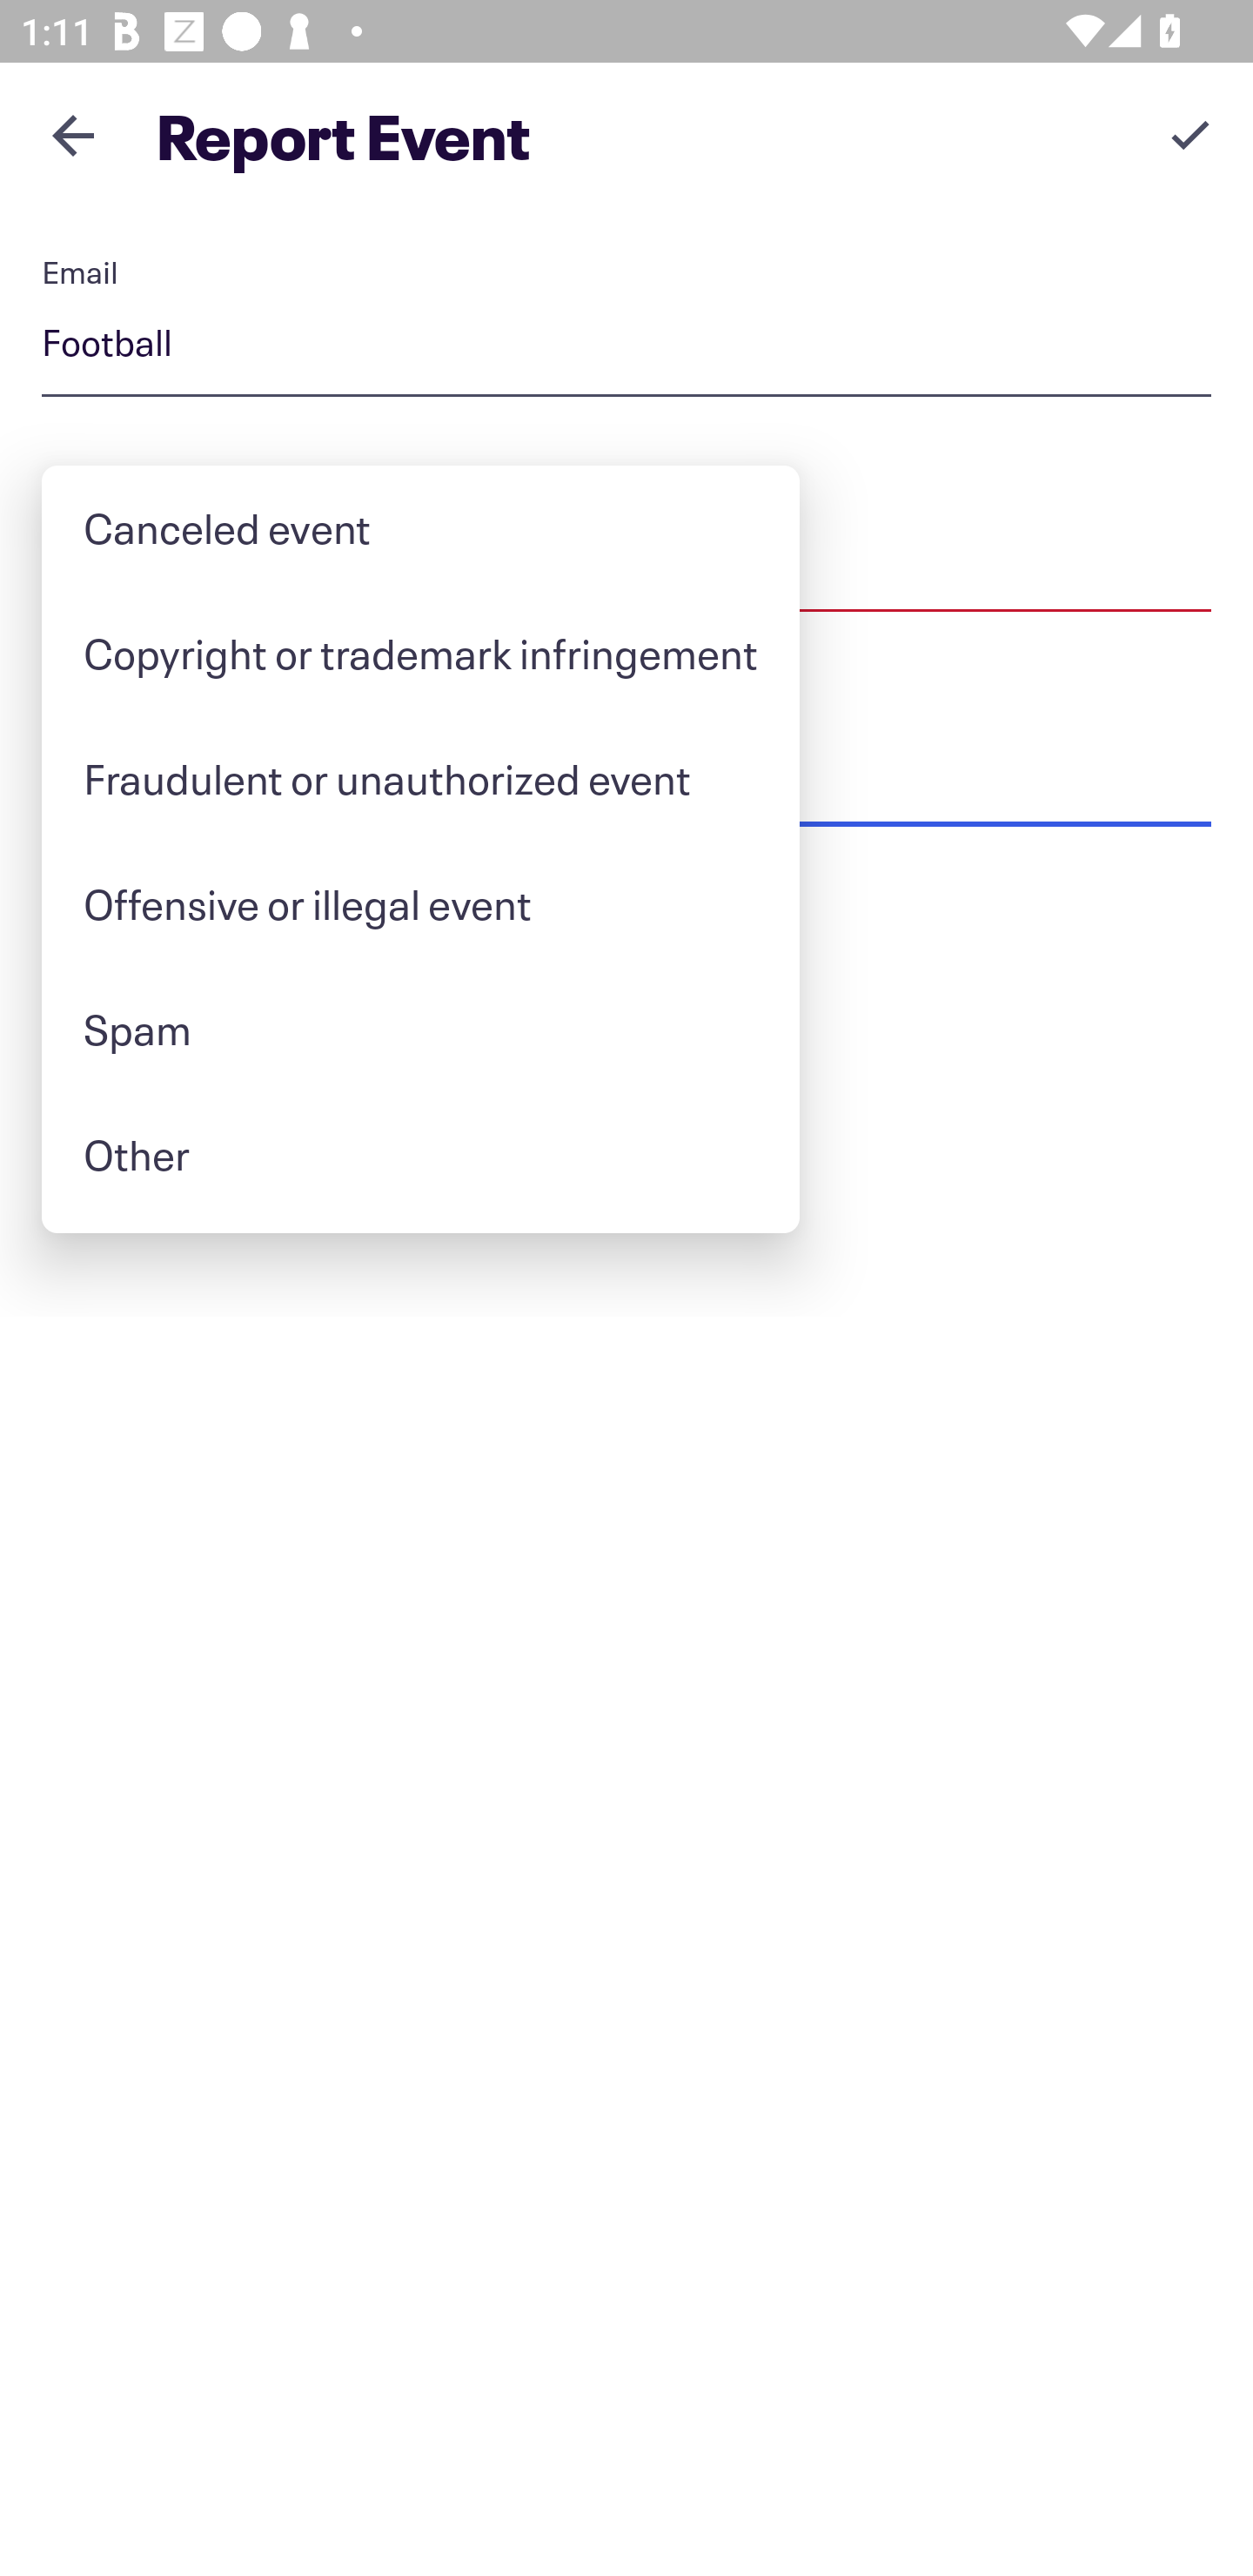 This screenshot has height=2576, width=1253. What do you see at coordinates (419, 1029) in the screenshot?
I see `Spam` at bounding box center [419, 1029].